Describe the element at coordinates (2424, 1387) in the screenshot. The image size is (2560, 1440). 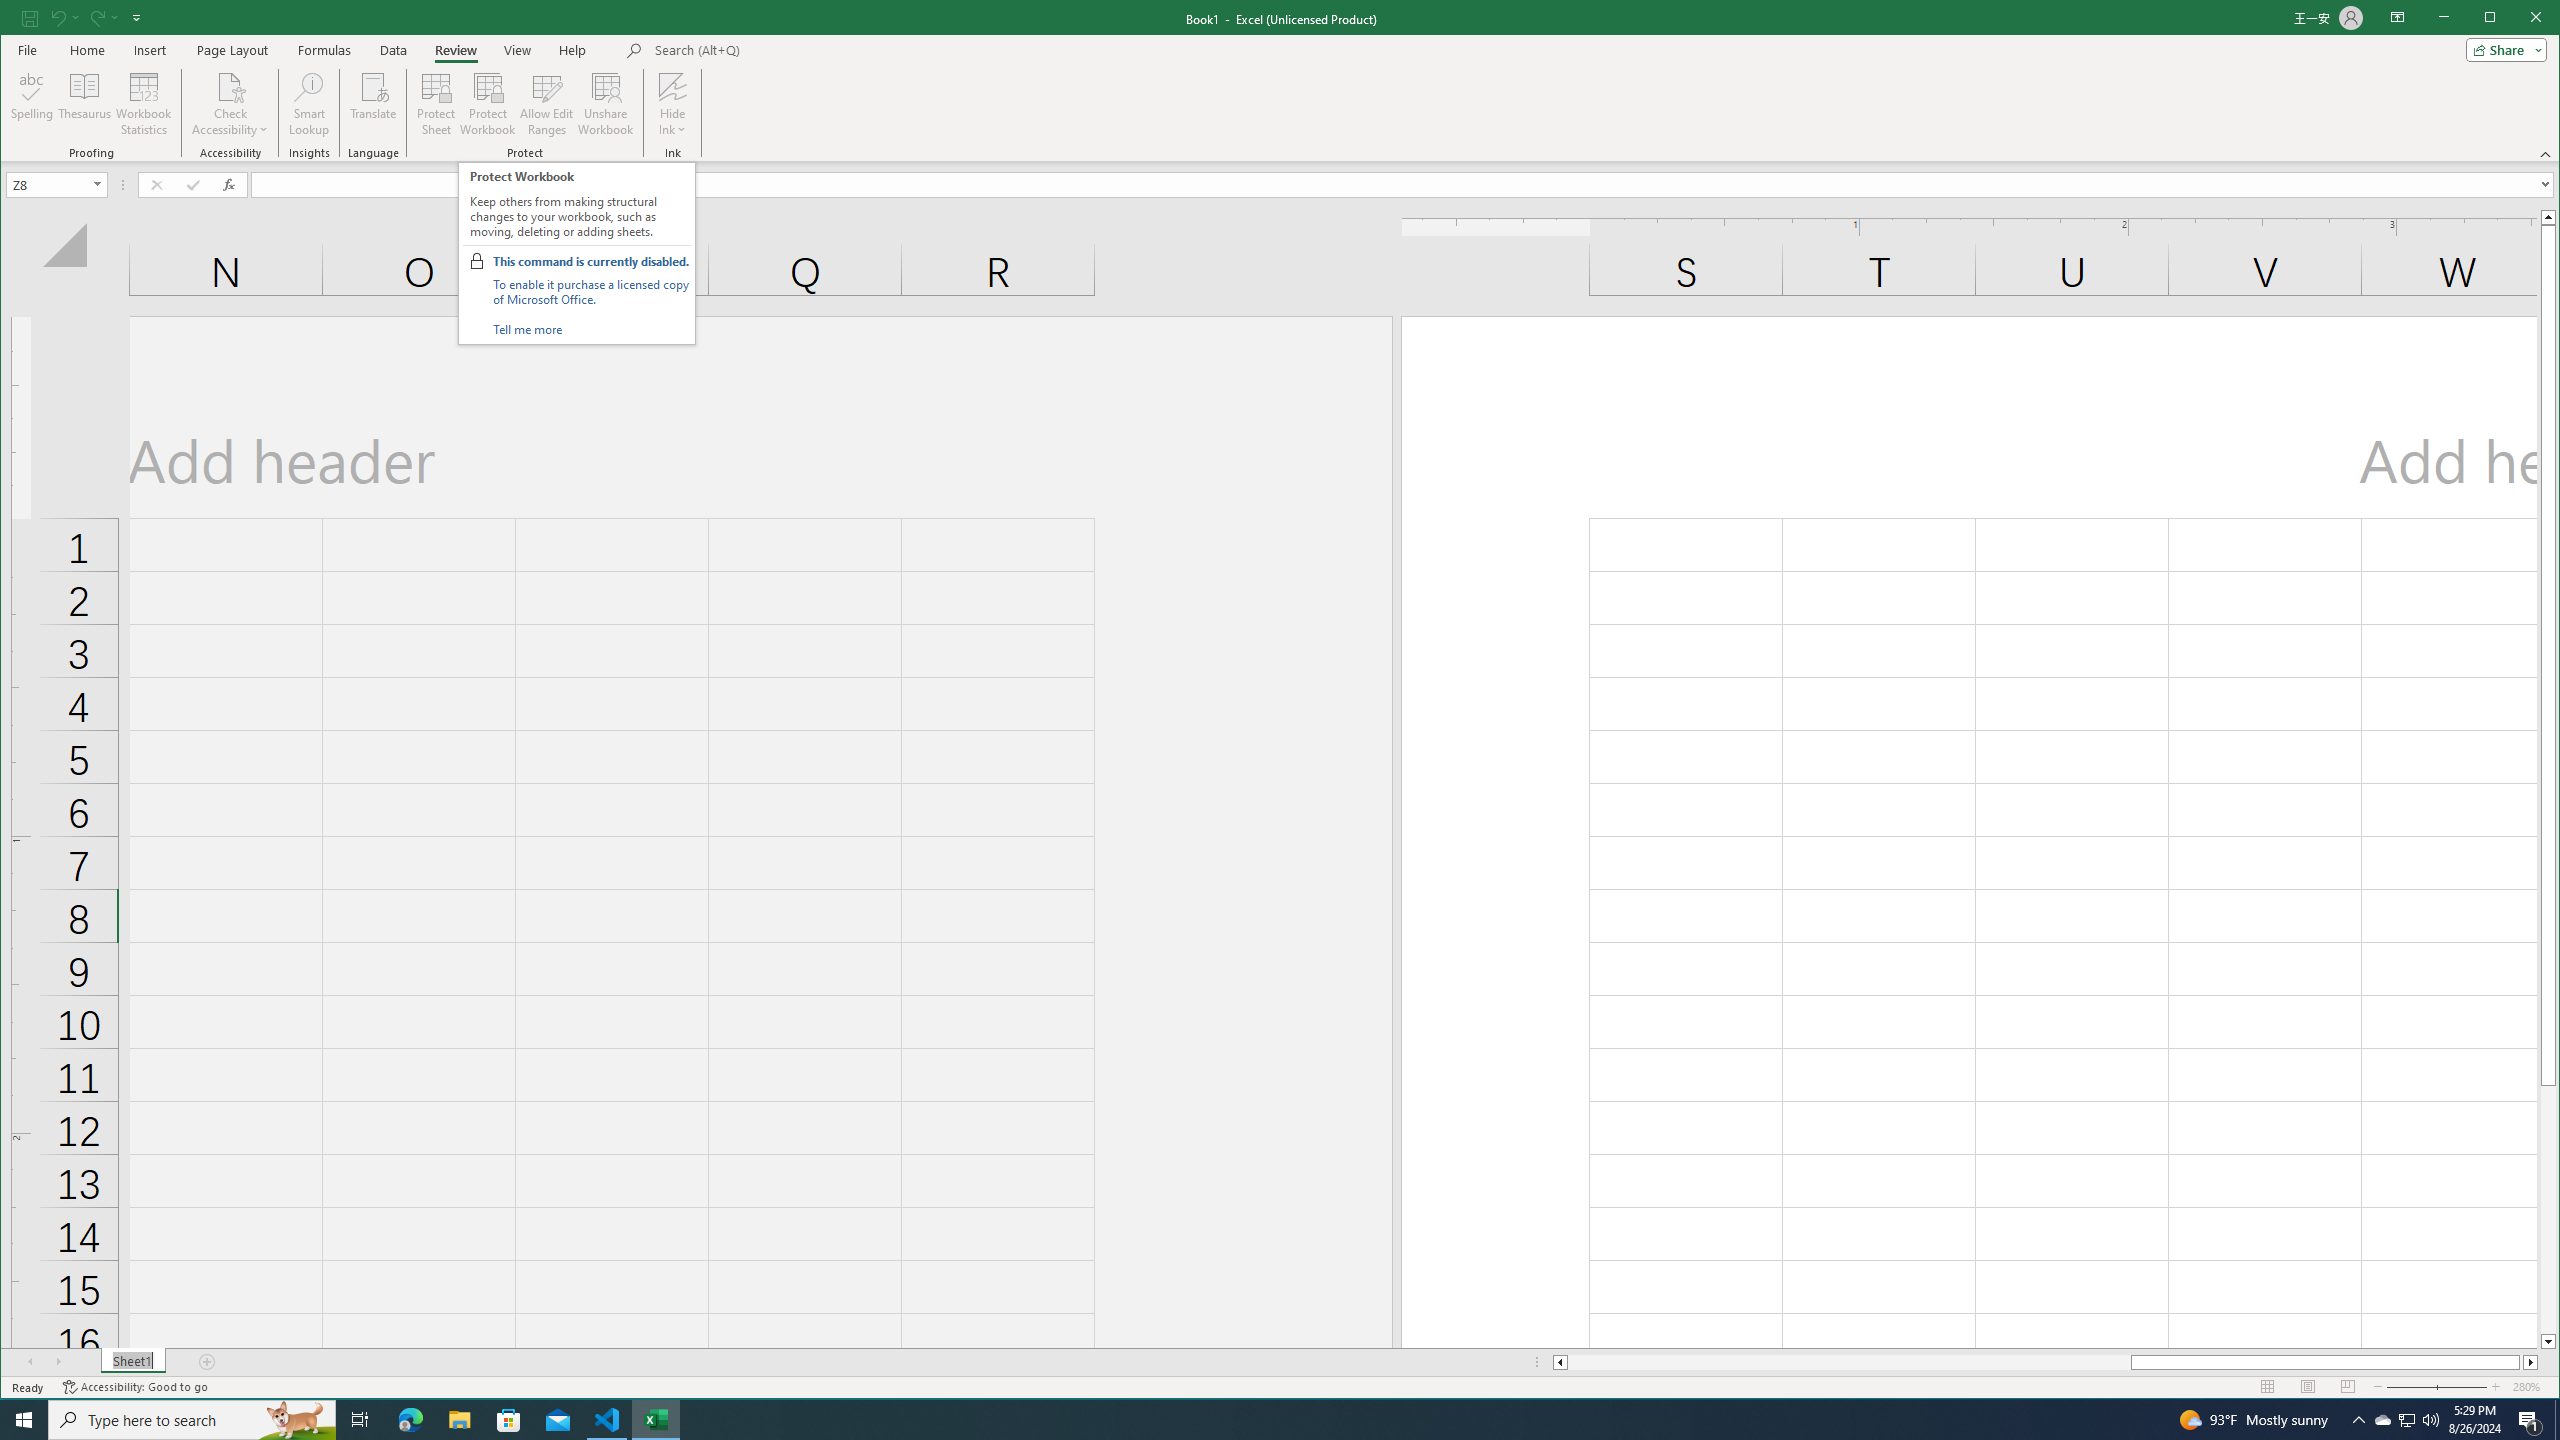
I see `Zoom Out` at that location.